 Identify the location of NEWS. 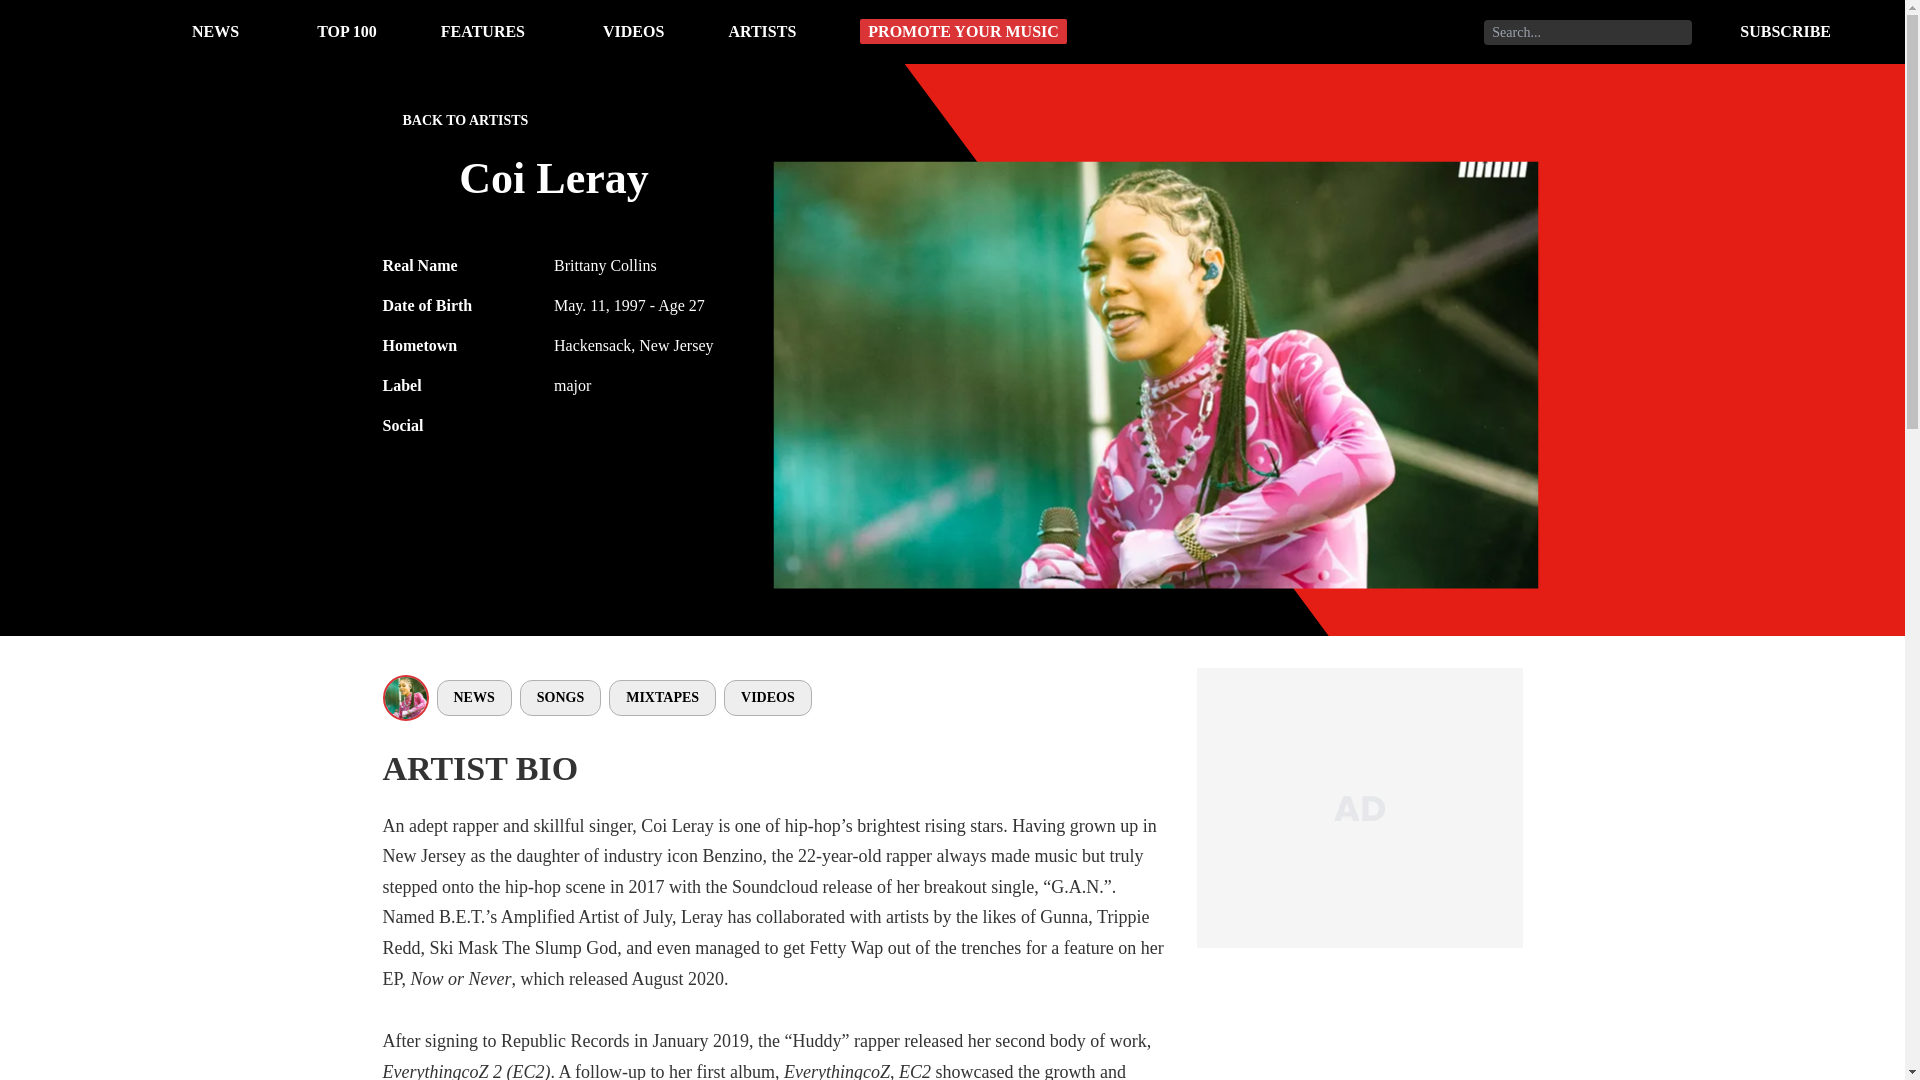
(215, 30).